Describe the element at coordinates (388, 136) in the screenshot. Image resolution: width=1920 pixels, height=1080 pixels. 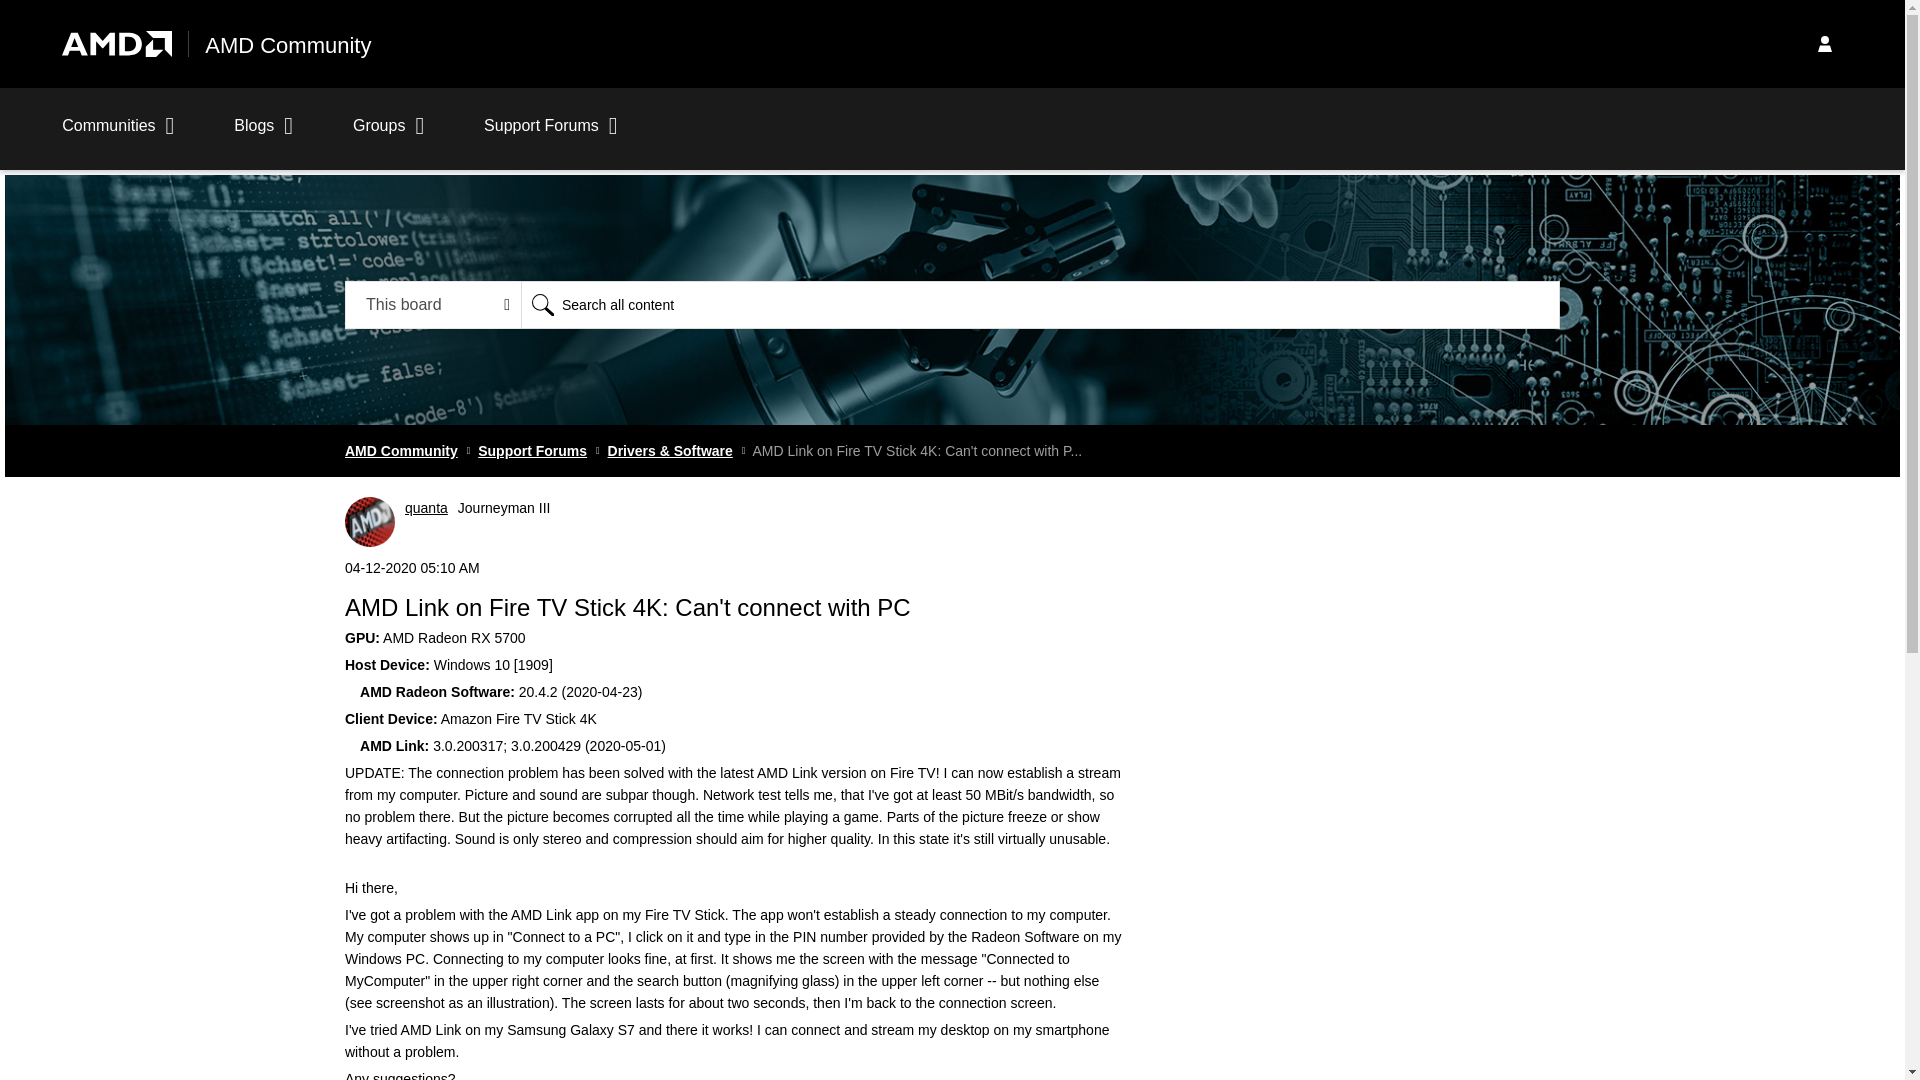
I see `Groups` at that location.